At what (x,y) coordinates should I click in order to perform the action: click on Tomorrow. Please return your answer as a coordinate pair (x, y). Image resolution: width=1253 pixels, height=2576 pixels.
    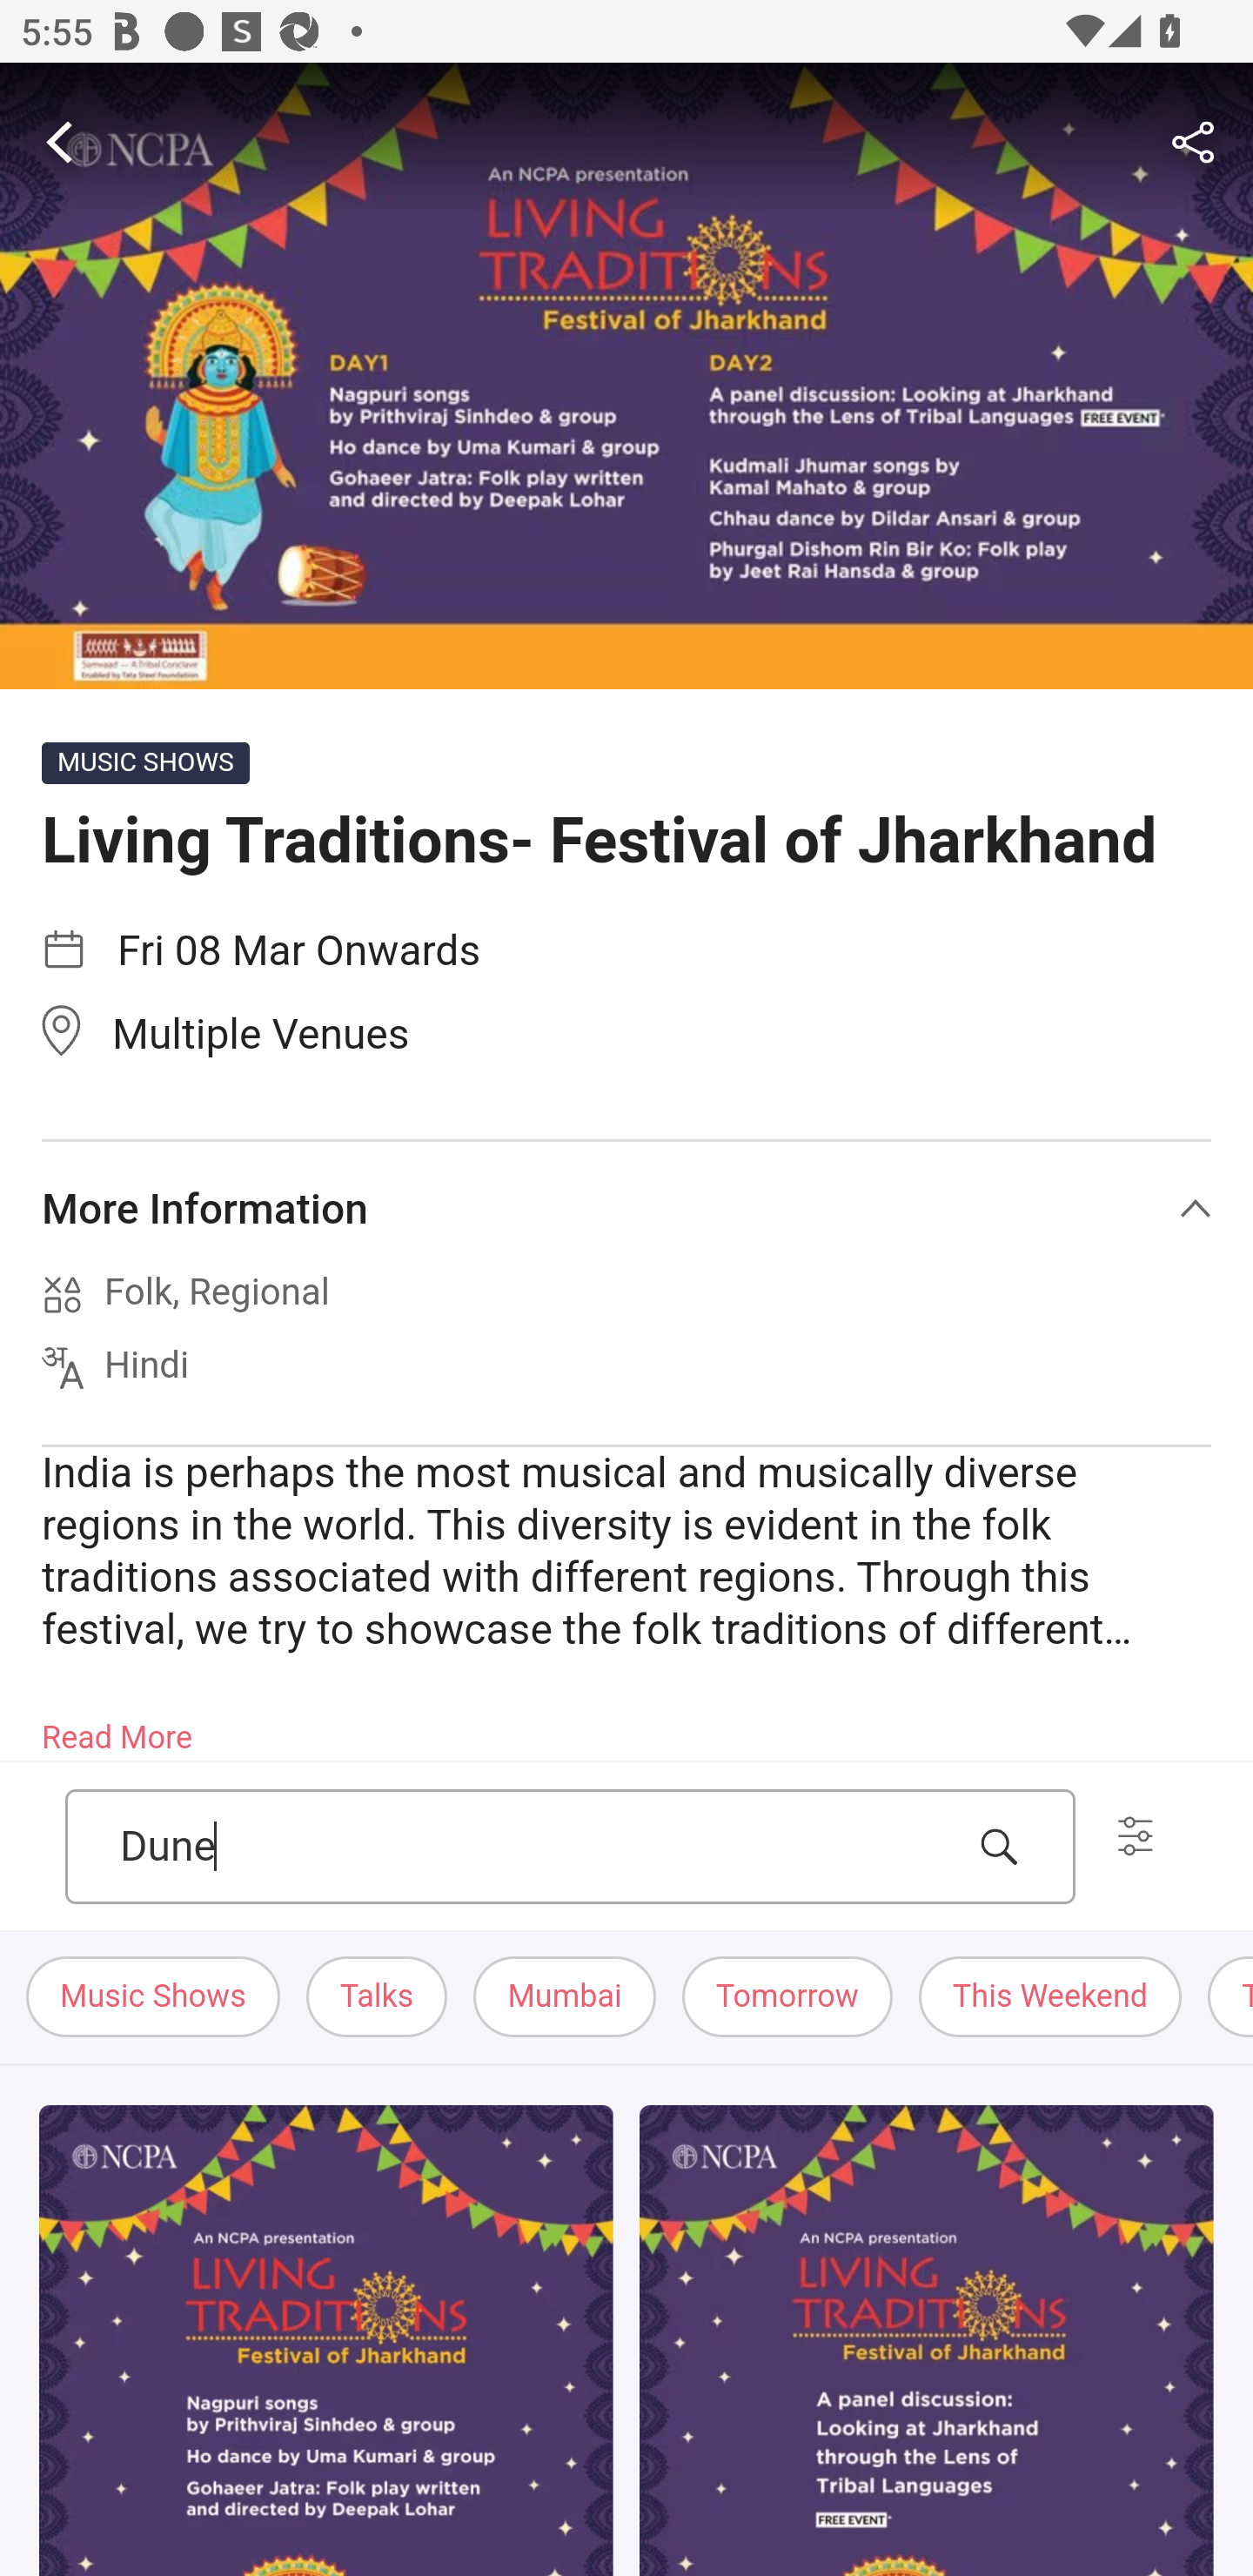
    Looking at the image, I should click on (787, 1997).